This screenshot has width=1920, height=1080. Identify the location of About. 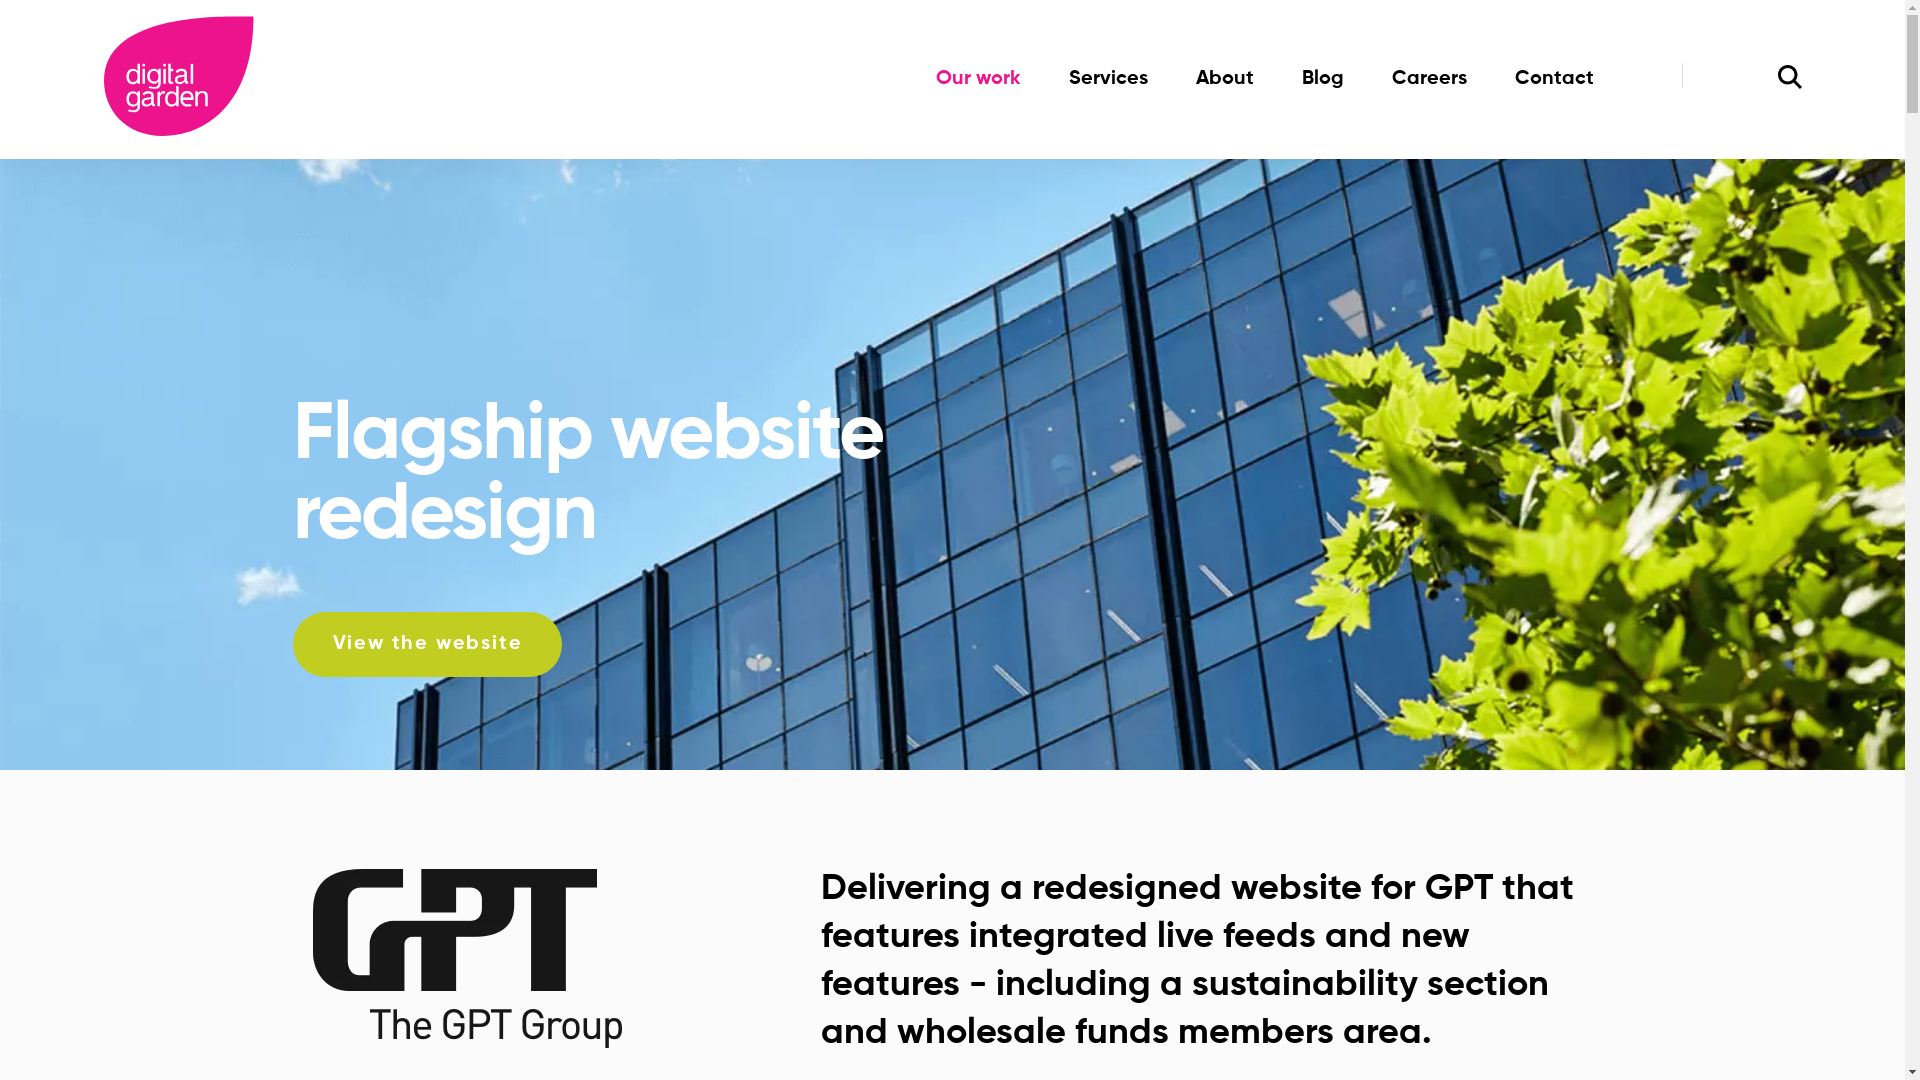
(1225, 80).